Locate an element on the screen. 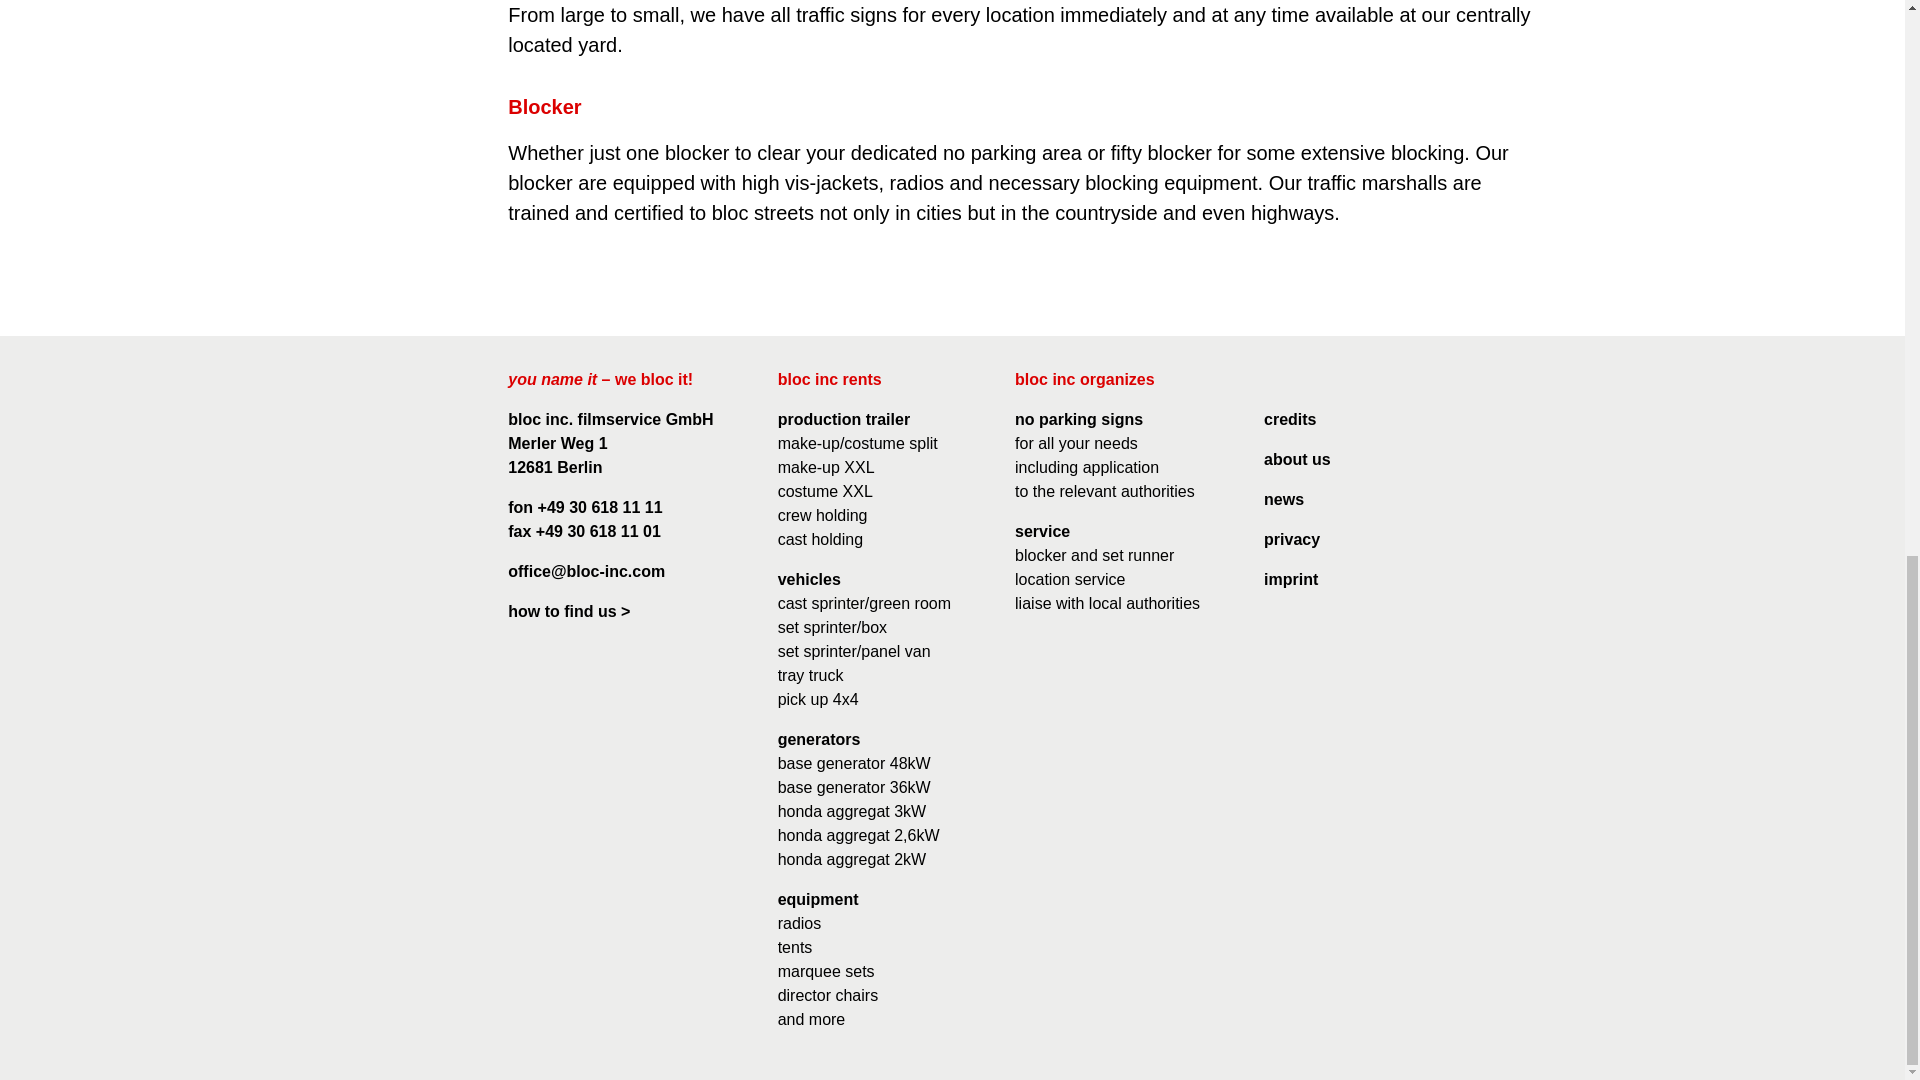  vehicles is located at coordinates (808, 579).